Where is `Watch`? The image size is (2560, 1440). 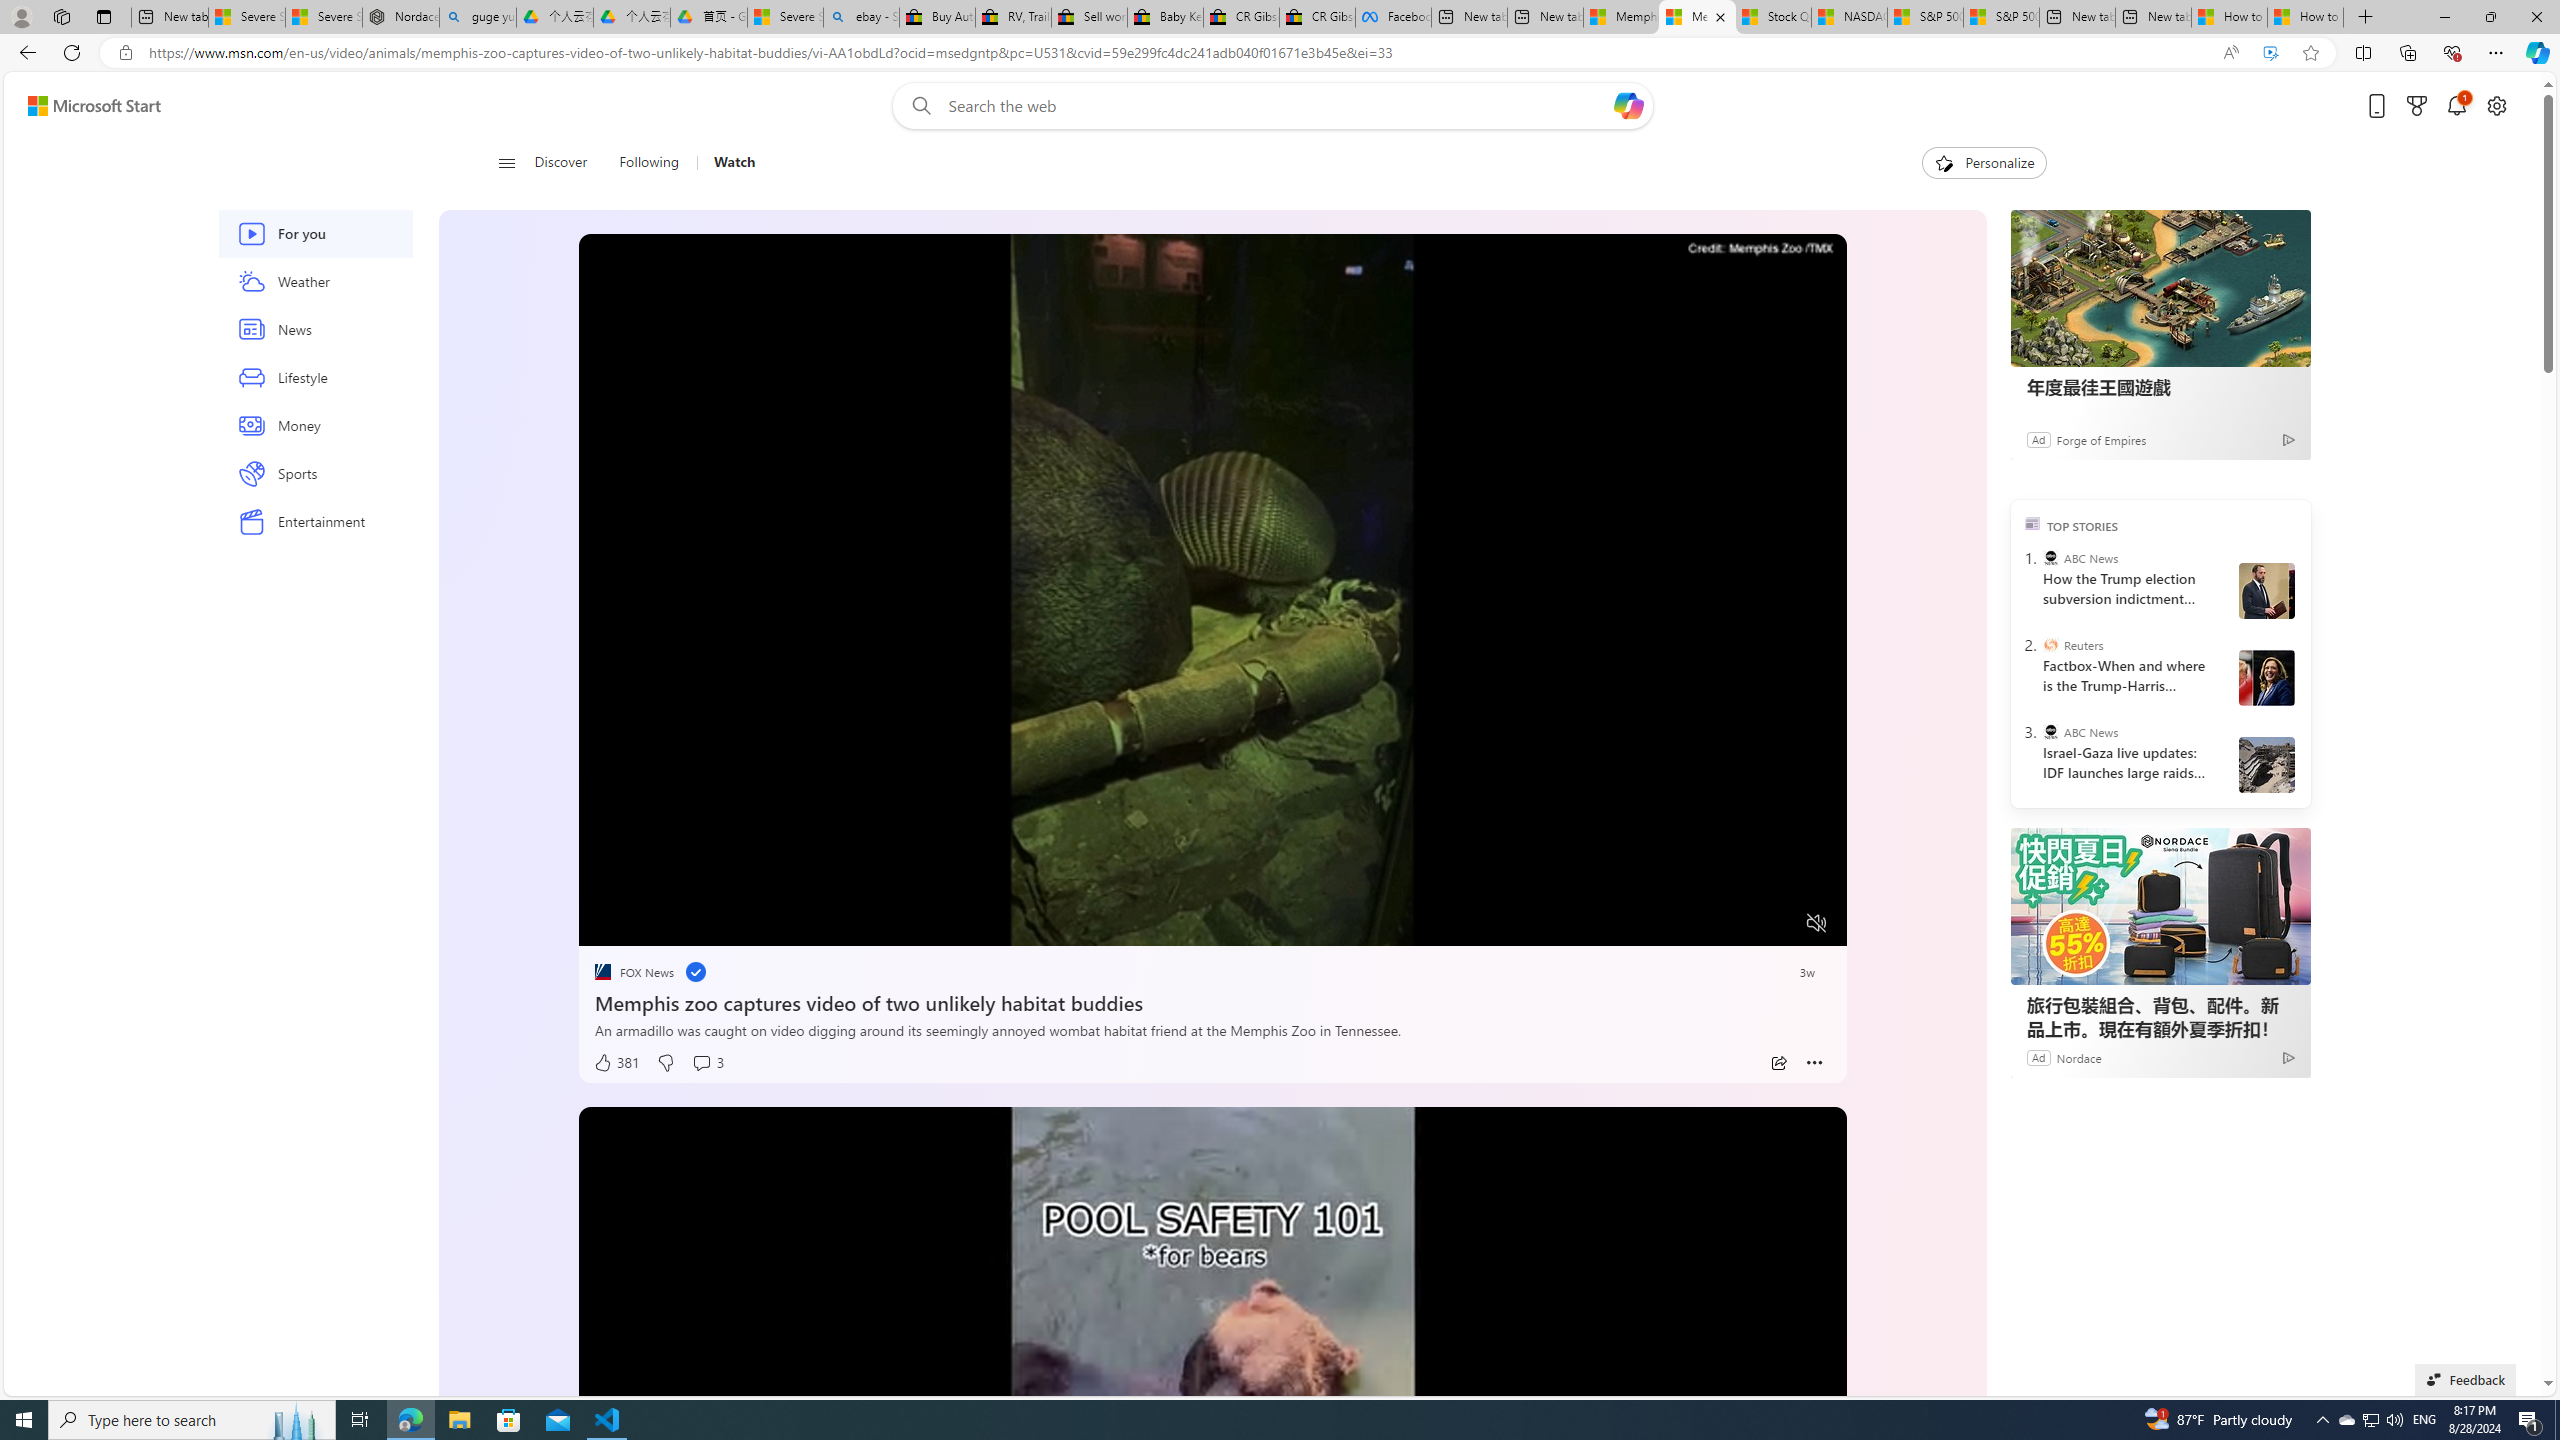
Watch is located at coordinates (726, 163).